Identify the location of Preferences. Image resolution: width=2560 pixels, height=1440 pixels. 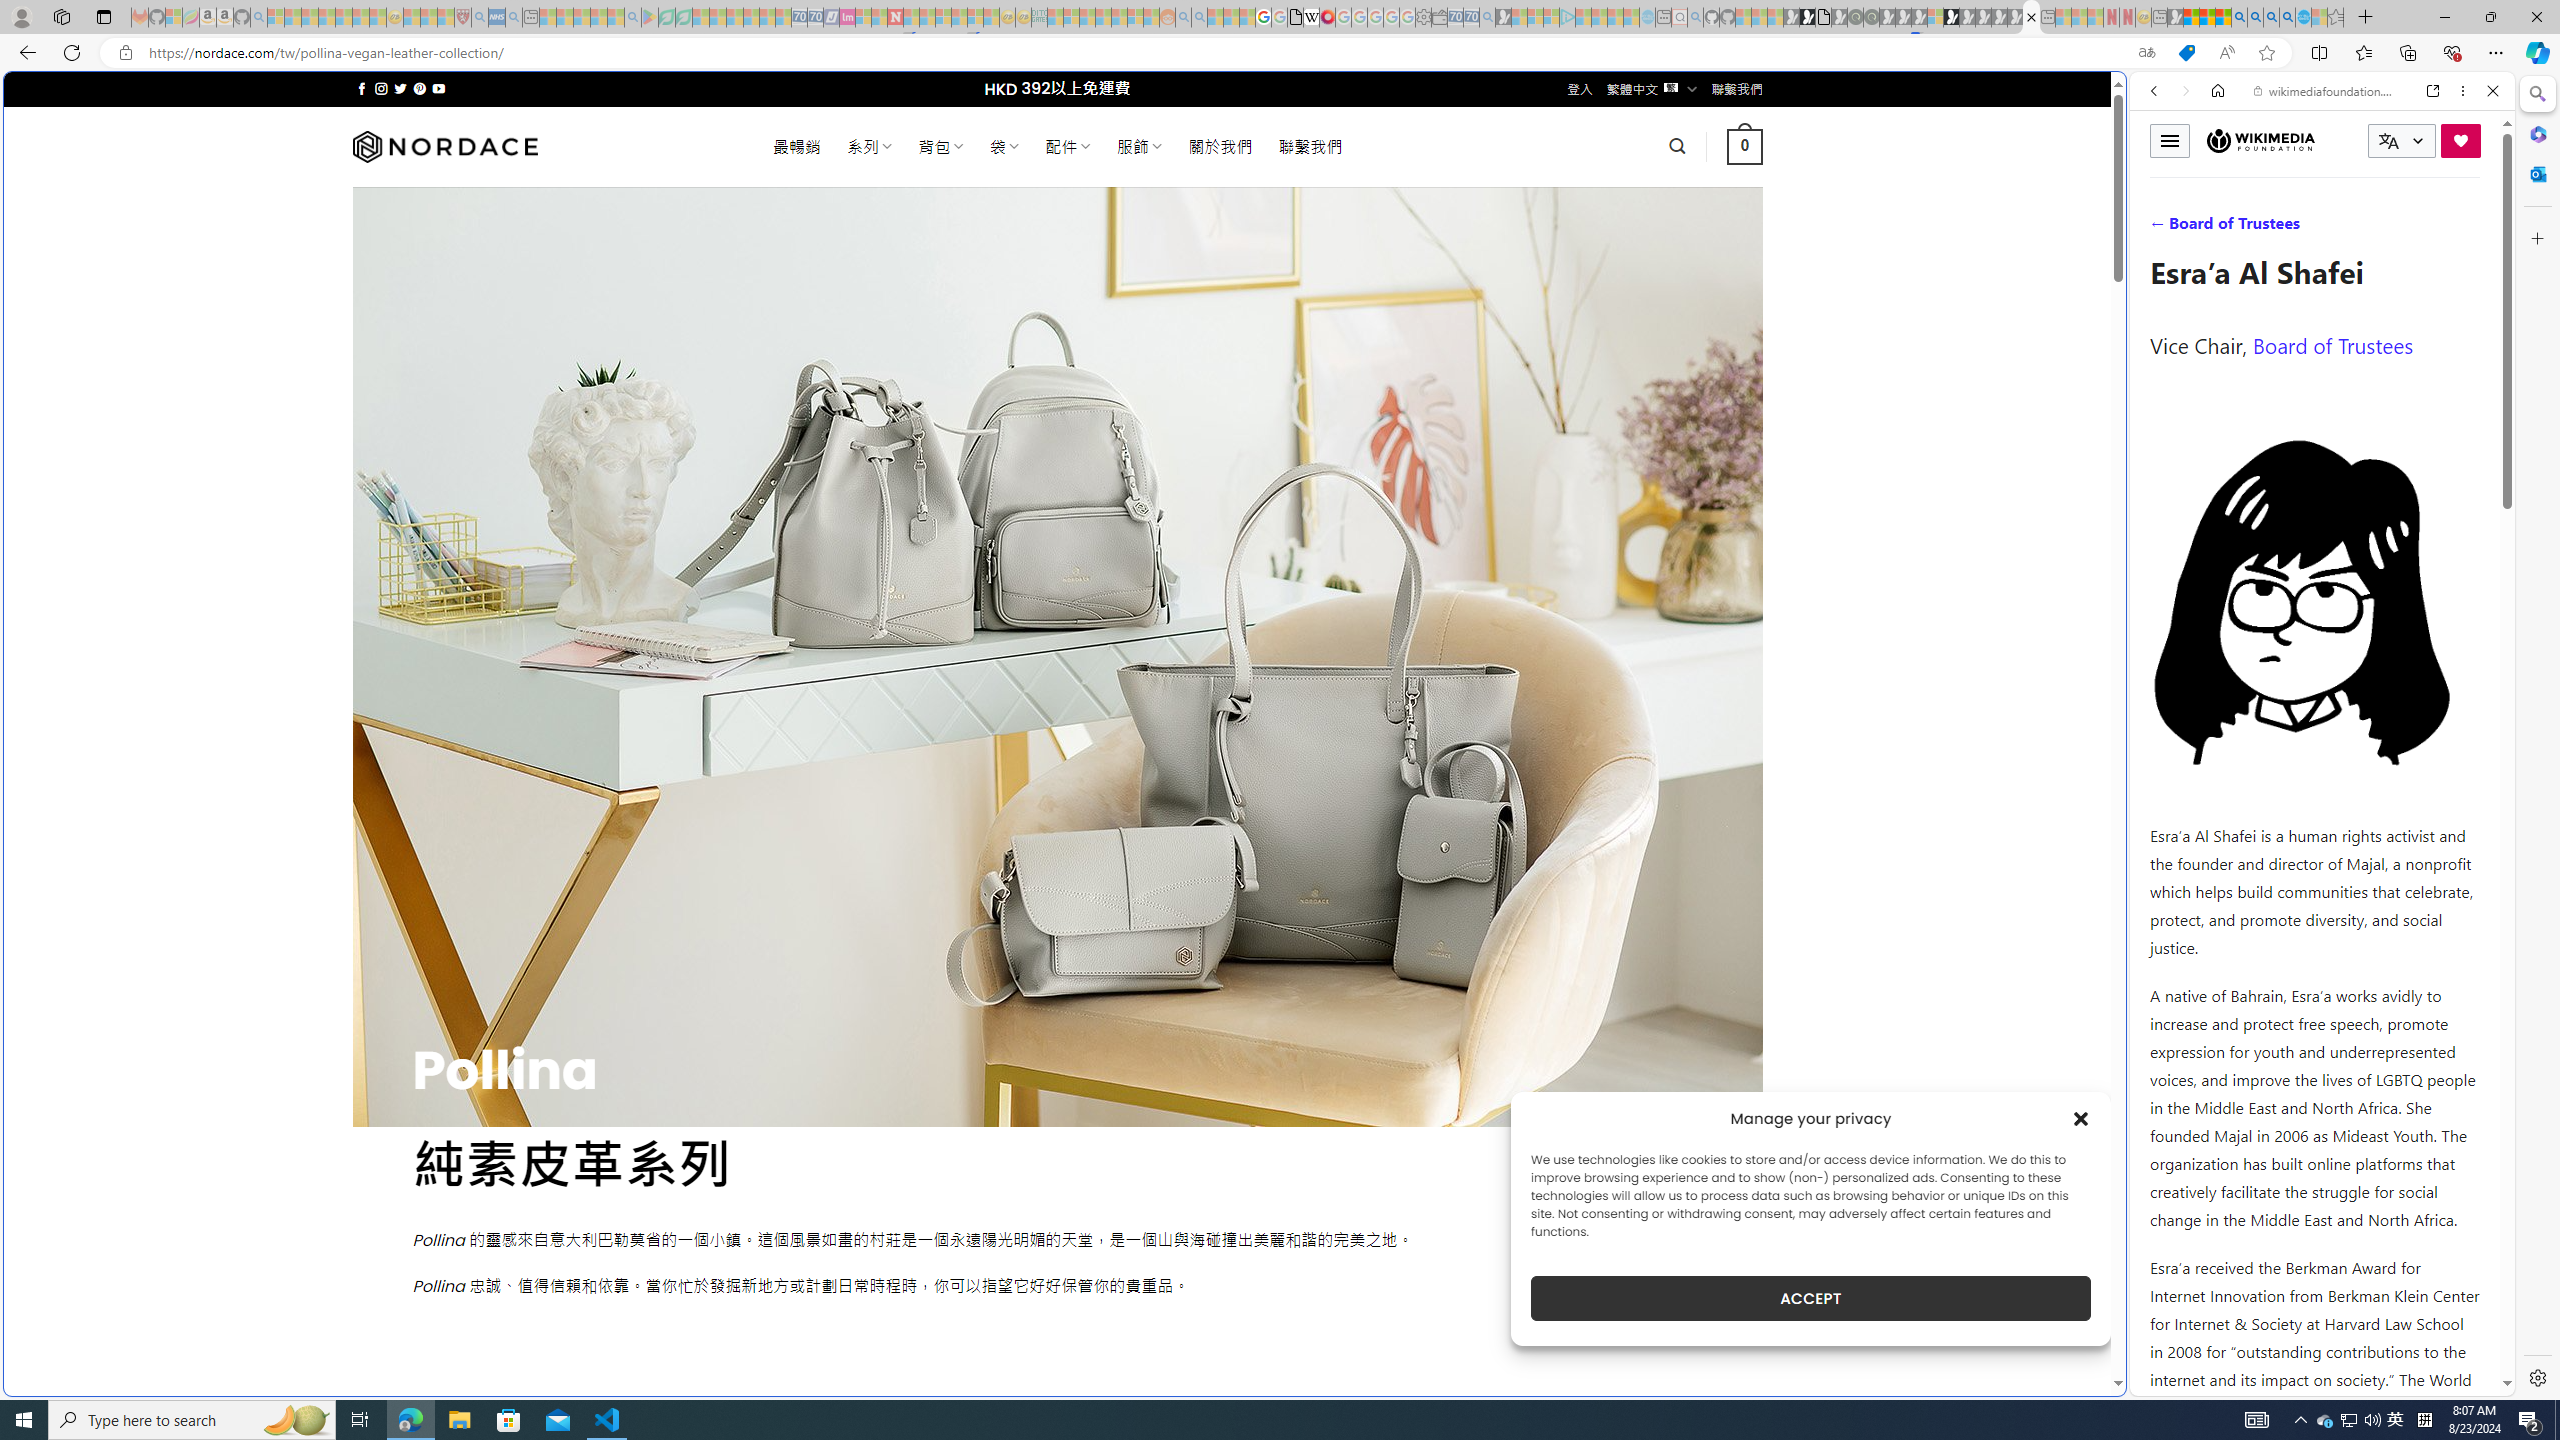
(2468, 228).